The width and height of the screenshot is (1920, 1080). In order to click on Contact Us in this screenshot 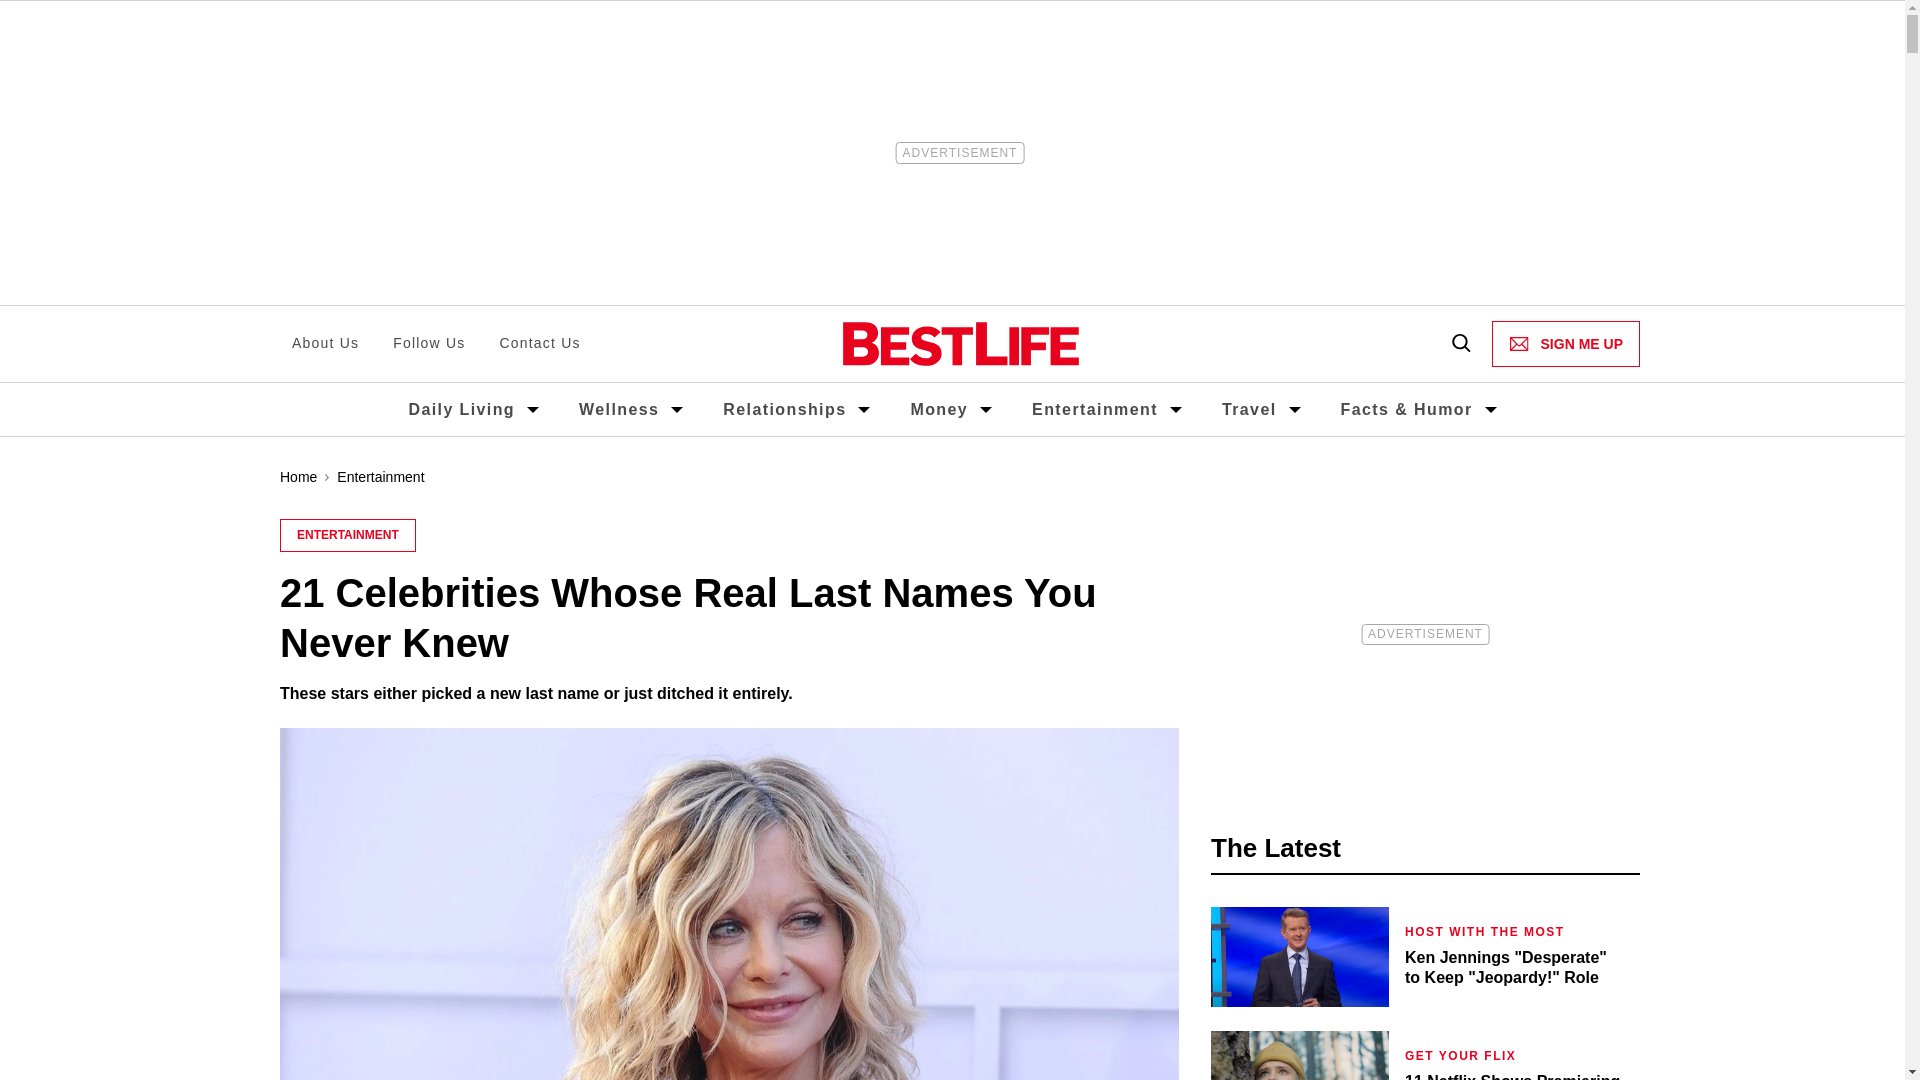, I will do `click(539, 344)`.